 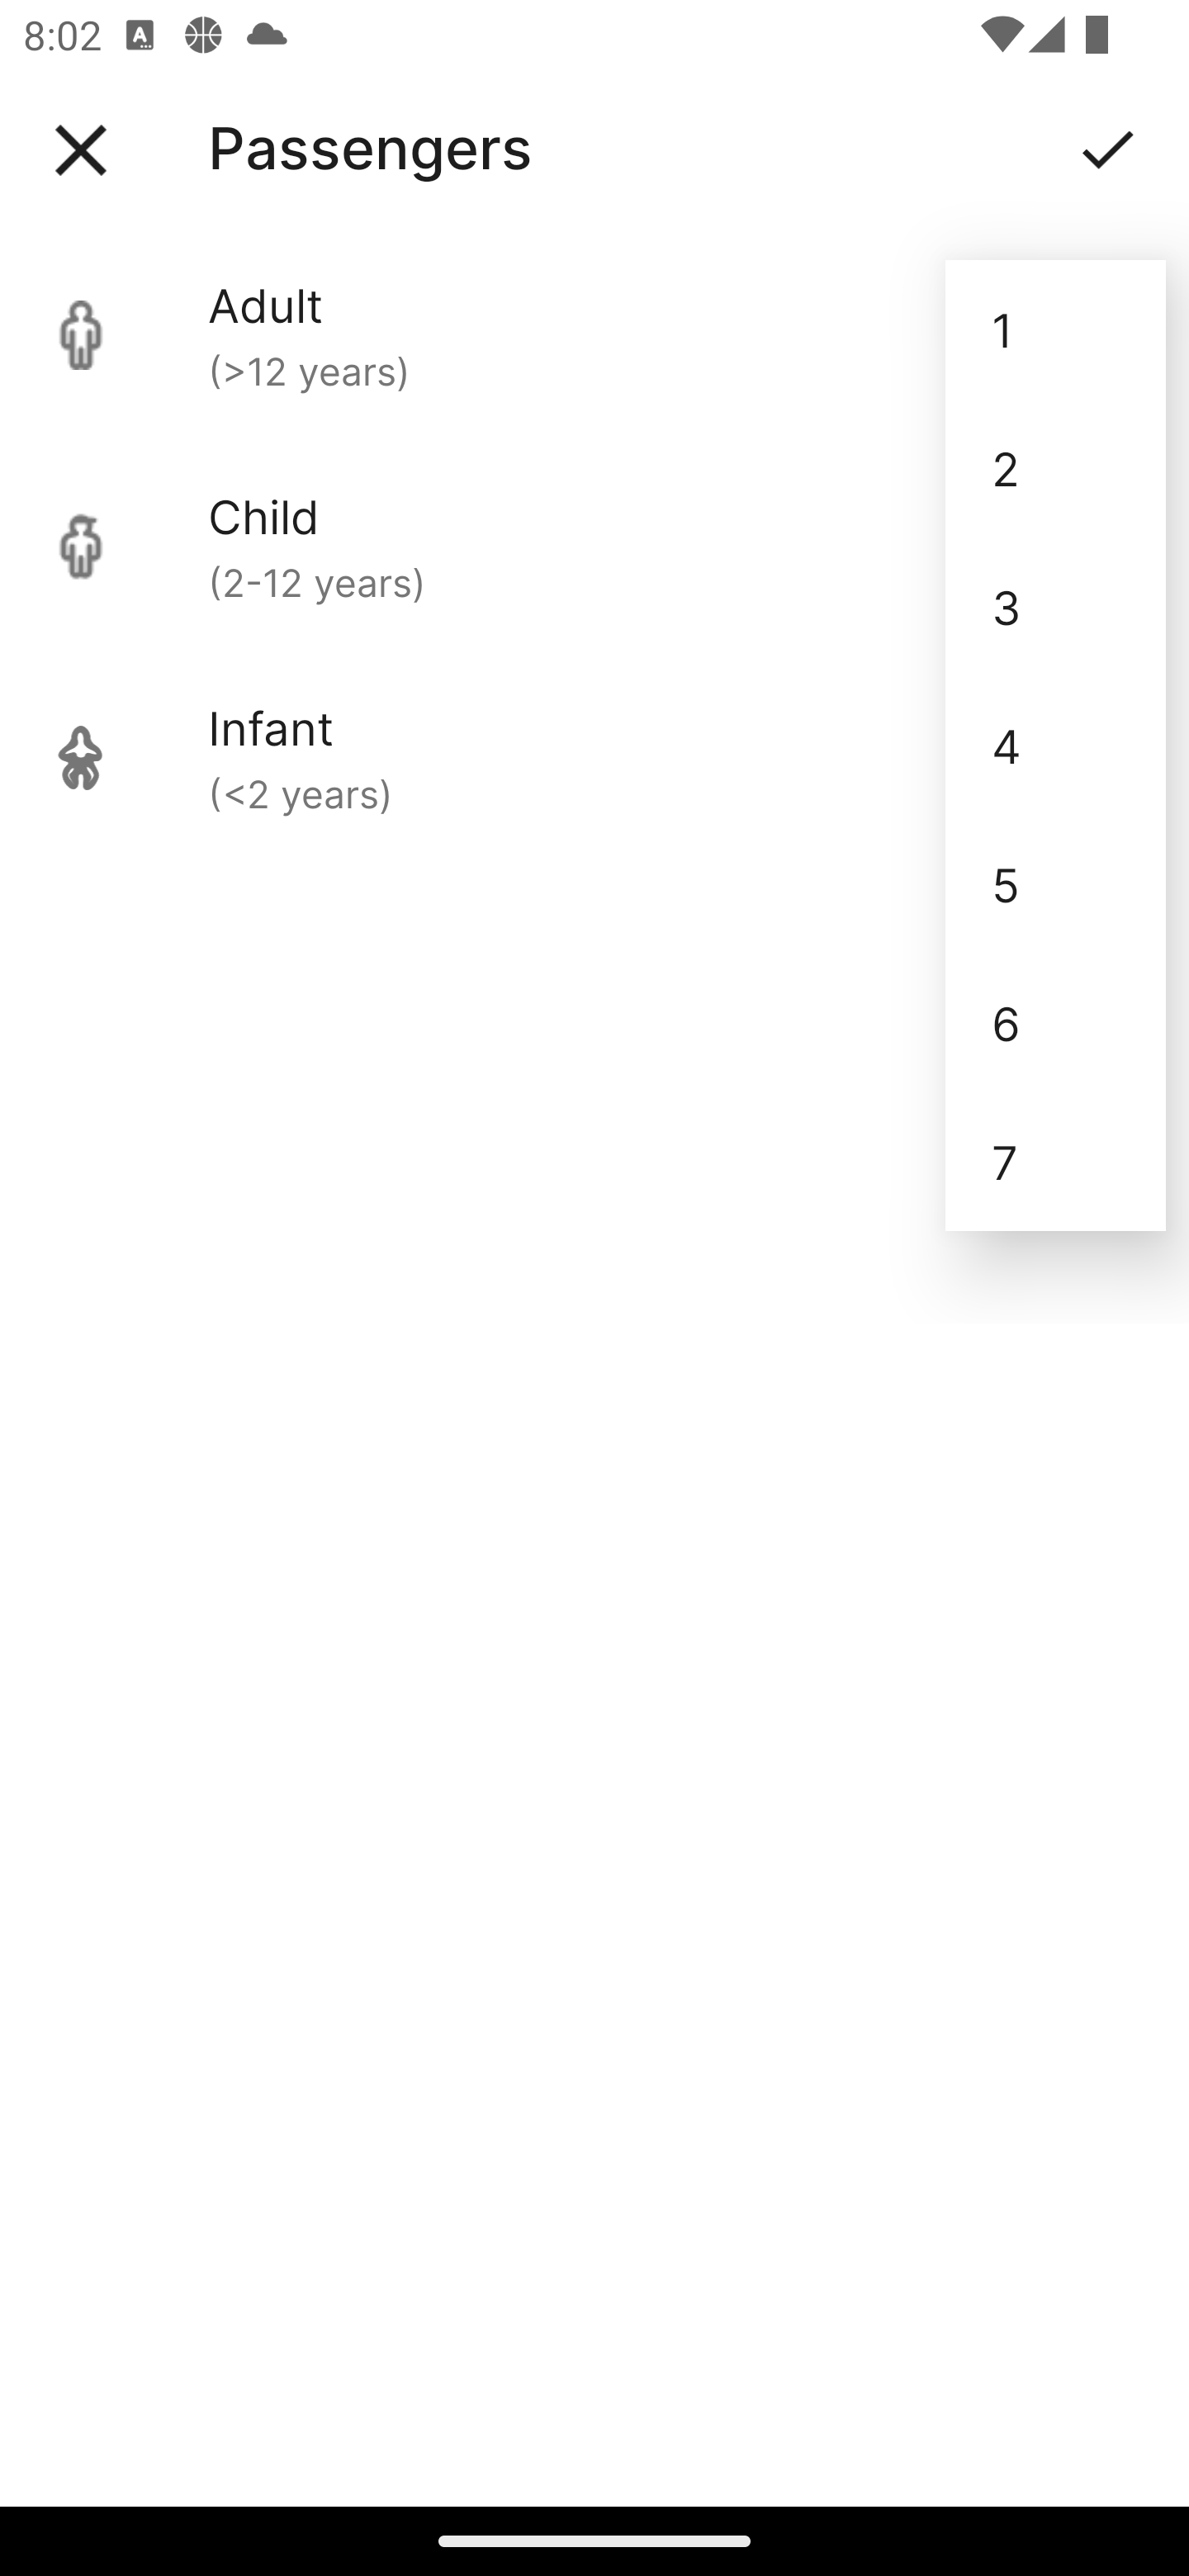 I want to click on 7, so click(x=1055, y=1161).